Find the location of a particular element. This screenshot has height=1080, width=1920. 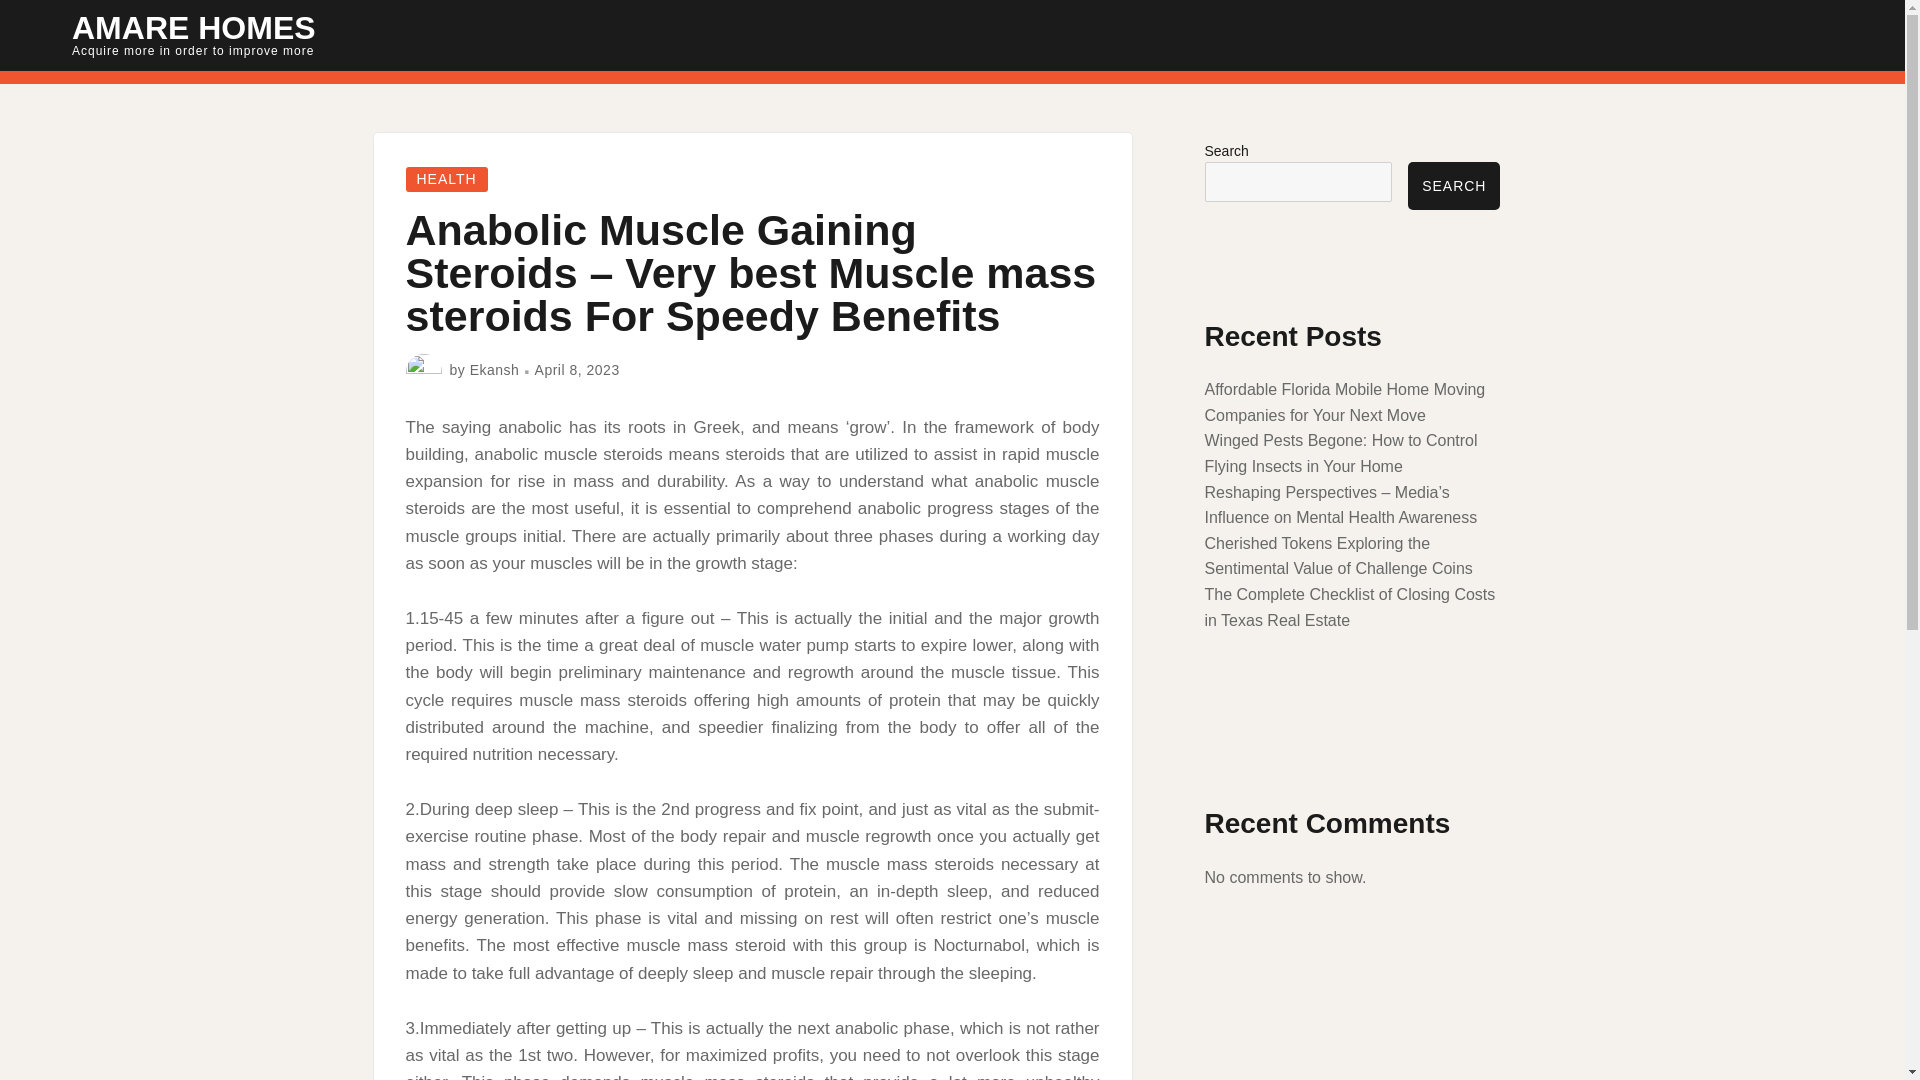

April 8, 2023 is located at coordinates (578, 370).